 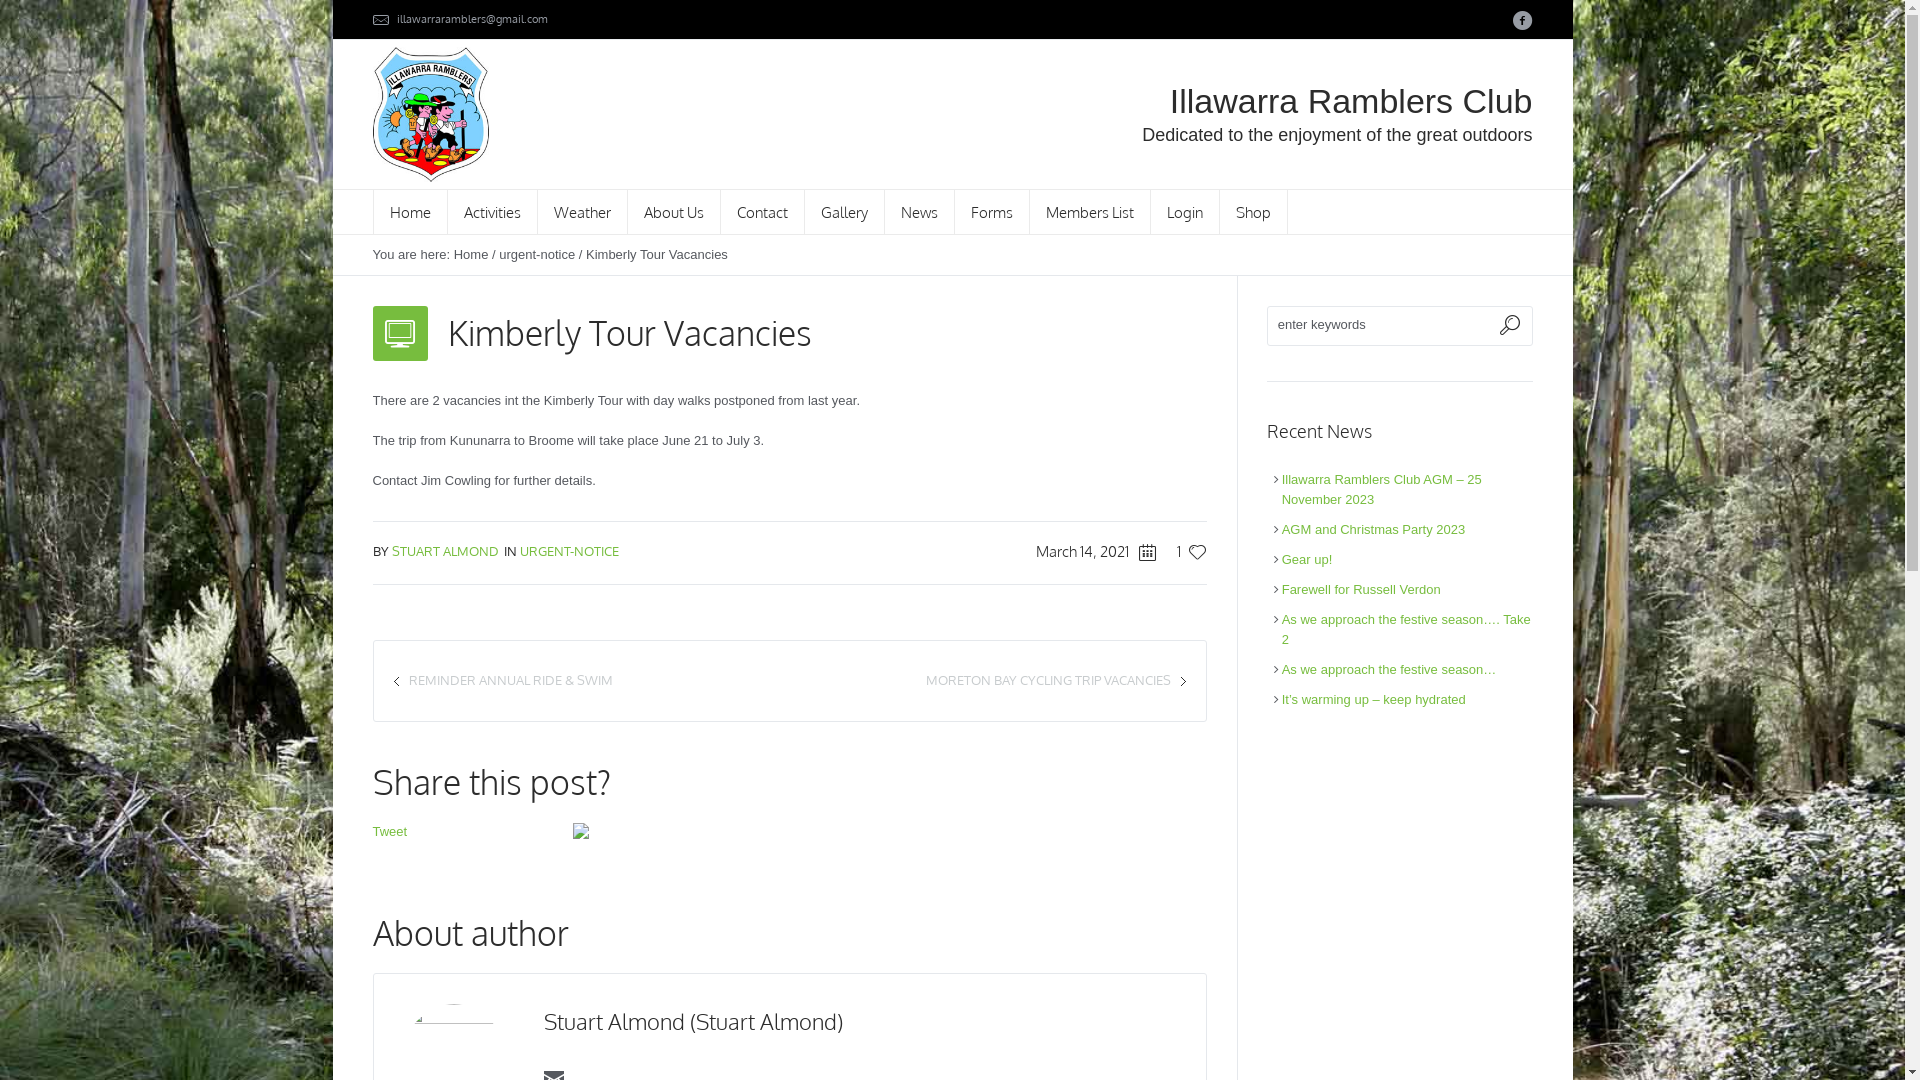 I want to click on illawarraramblers@gmail.com, so click(x=472, y=19).